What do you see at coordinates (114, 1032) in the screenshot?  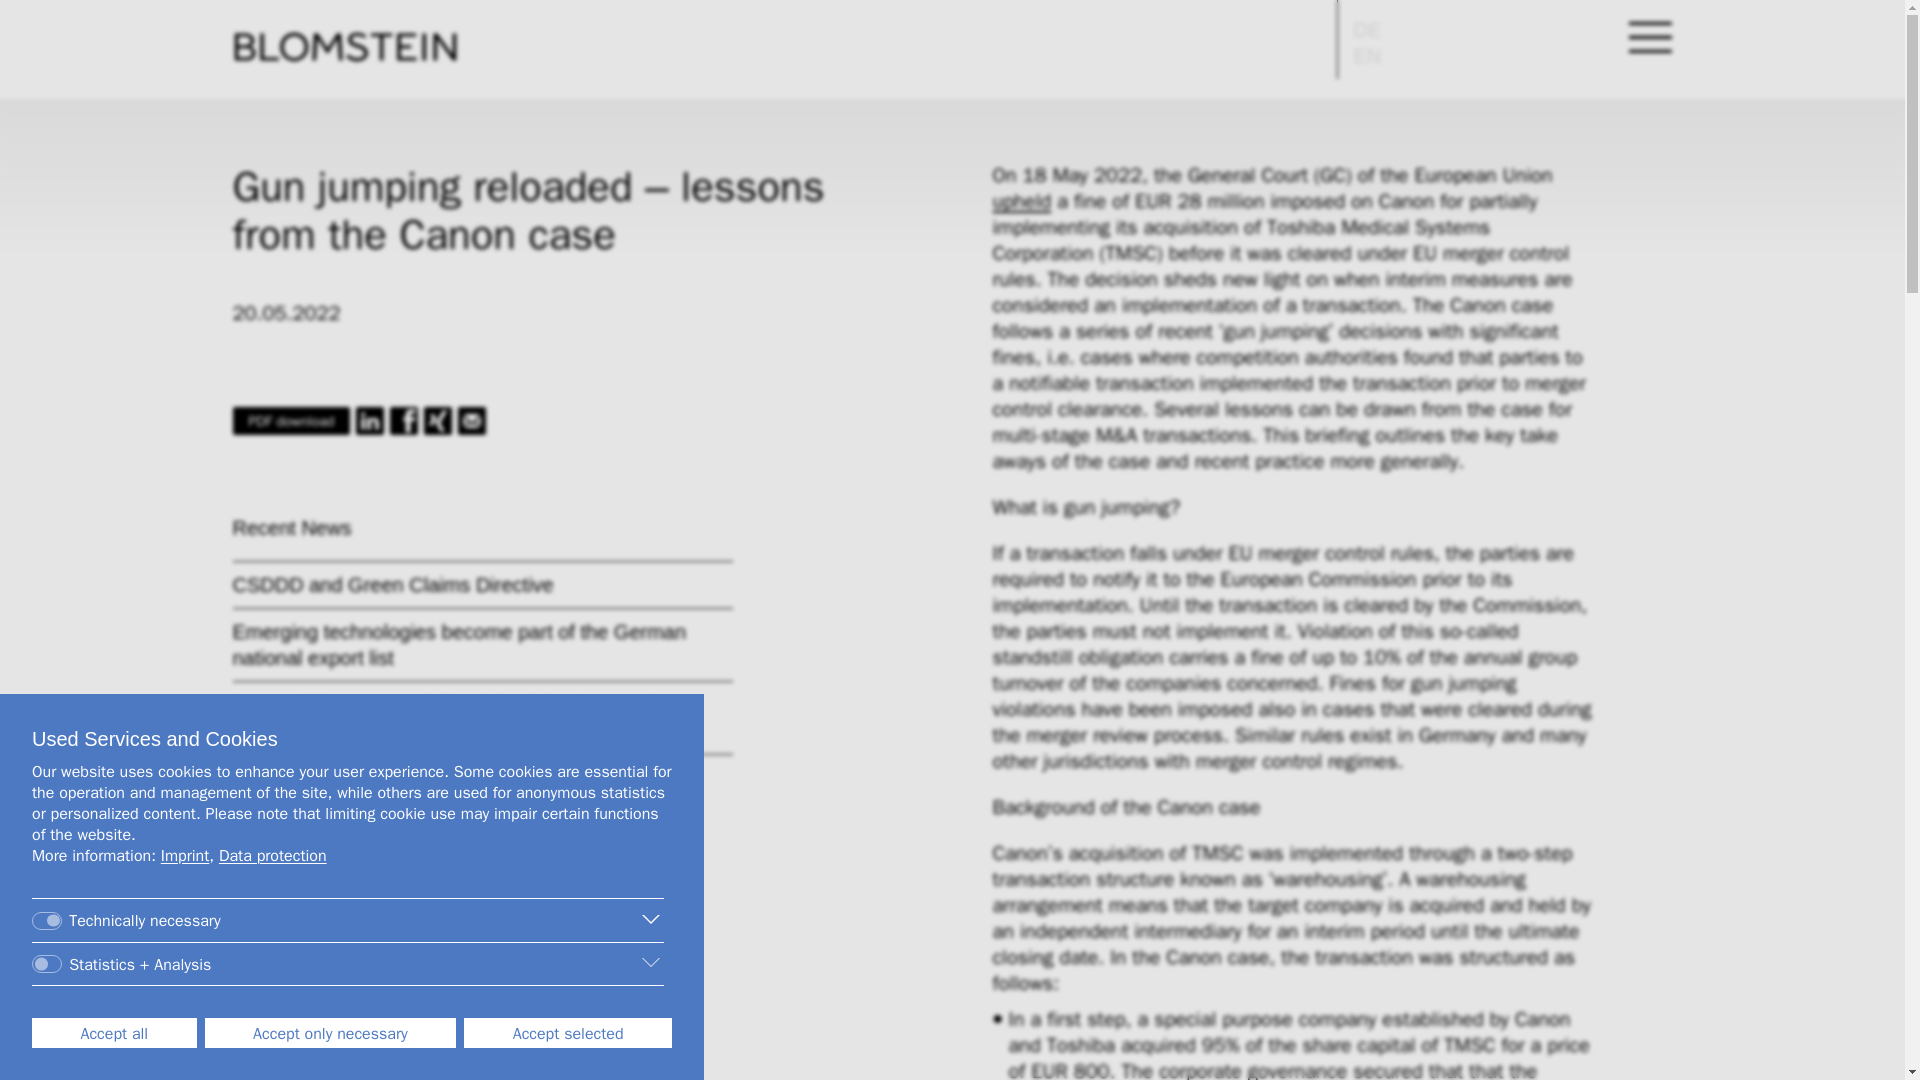 I see `Accept all` at bounding box center [114, 1032].